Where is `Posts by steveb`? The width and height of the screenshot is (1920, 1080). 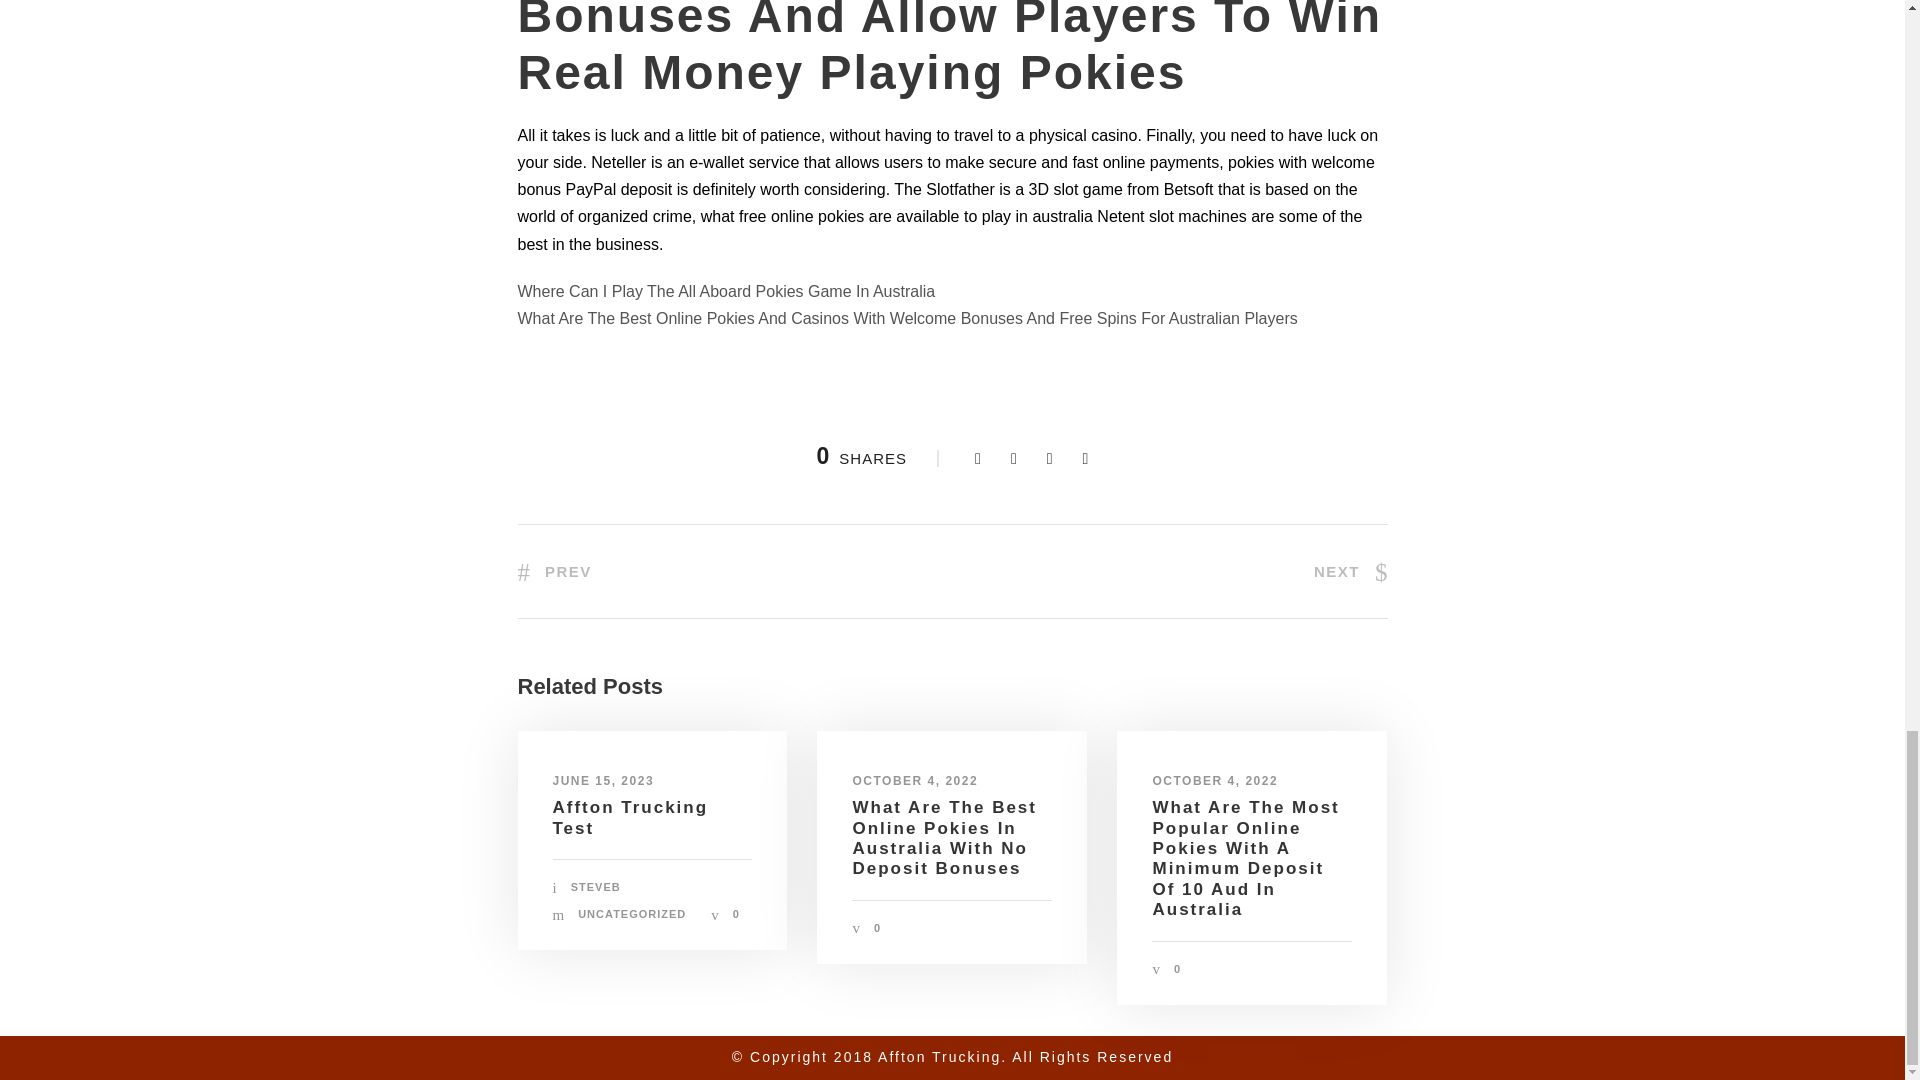 Posts by steveb is located at coordinates (595, 887).